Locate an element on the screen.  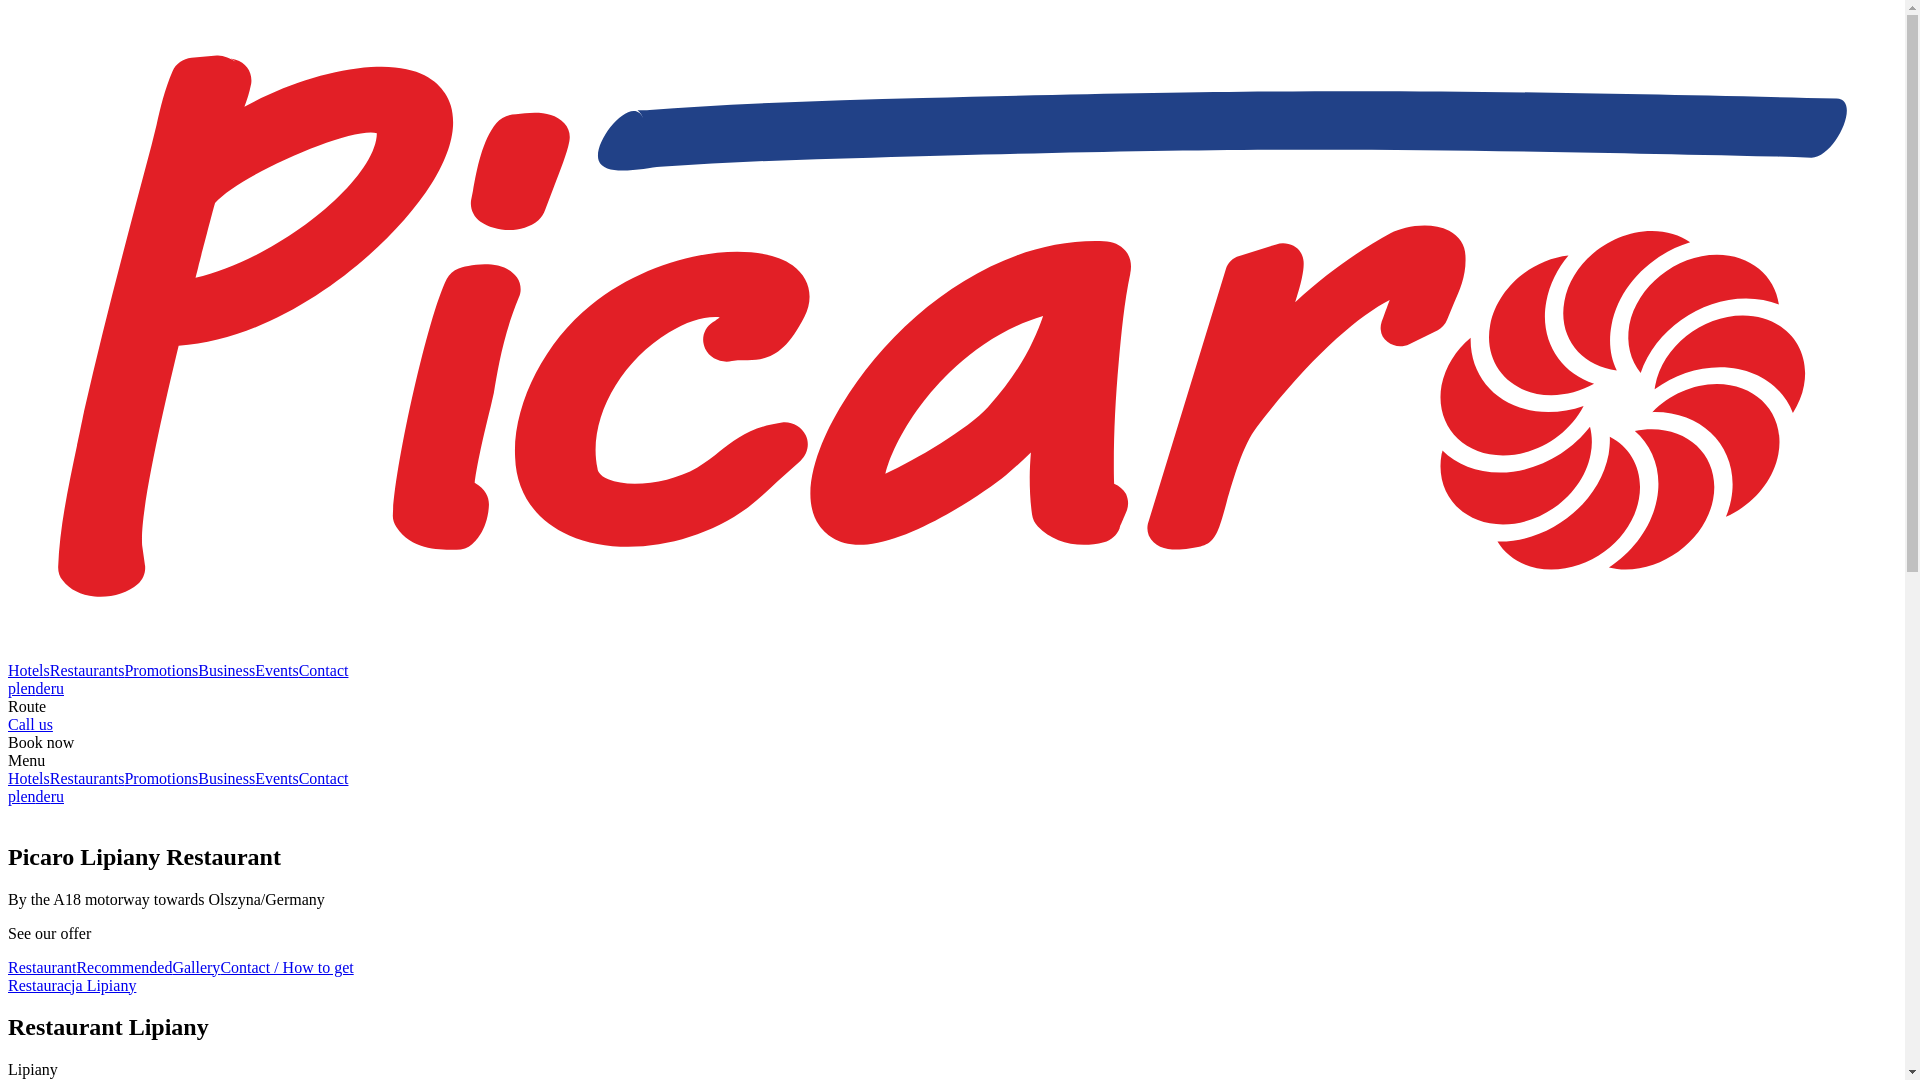
Business is located at coordinates (226, 670).